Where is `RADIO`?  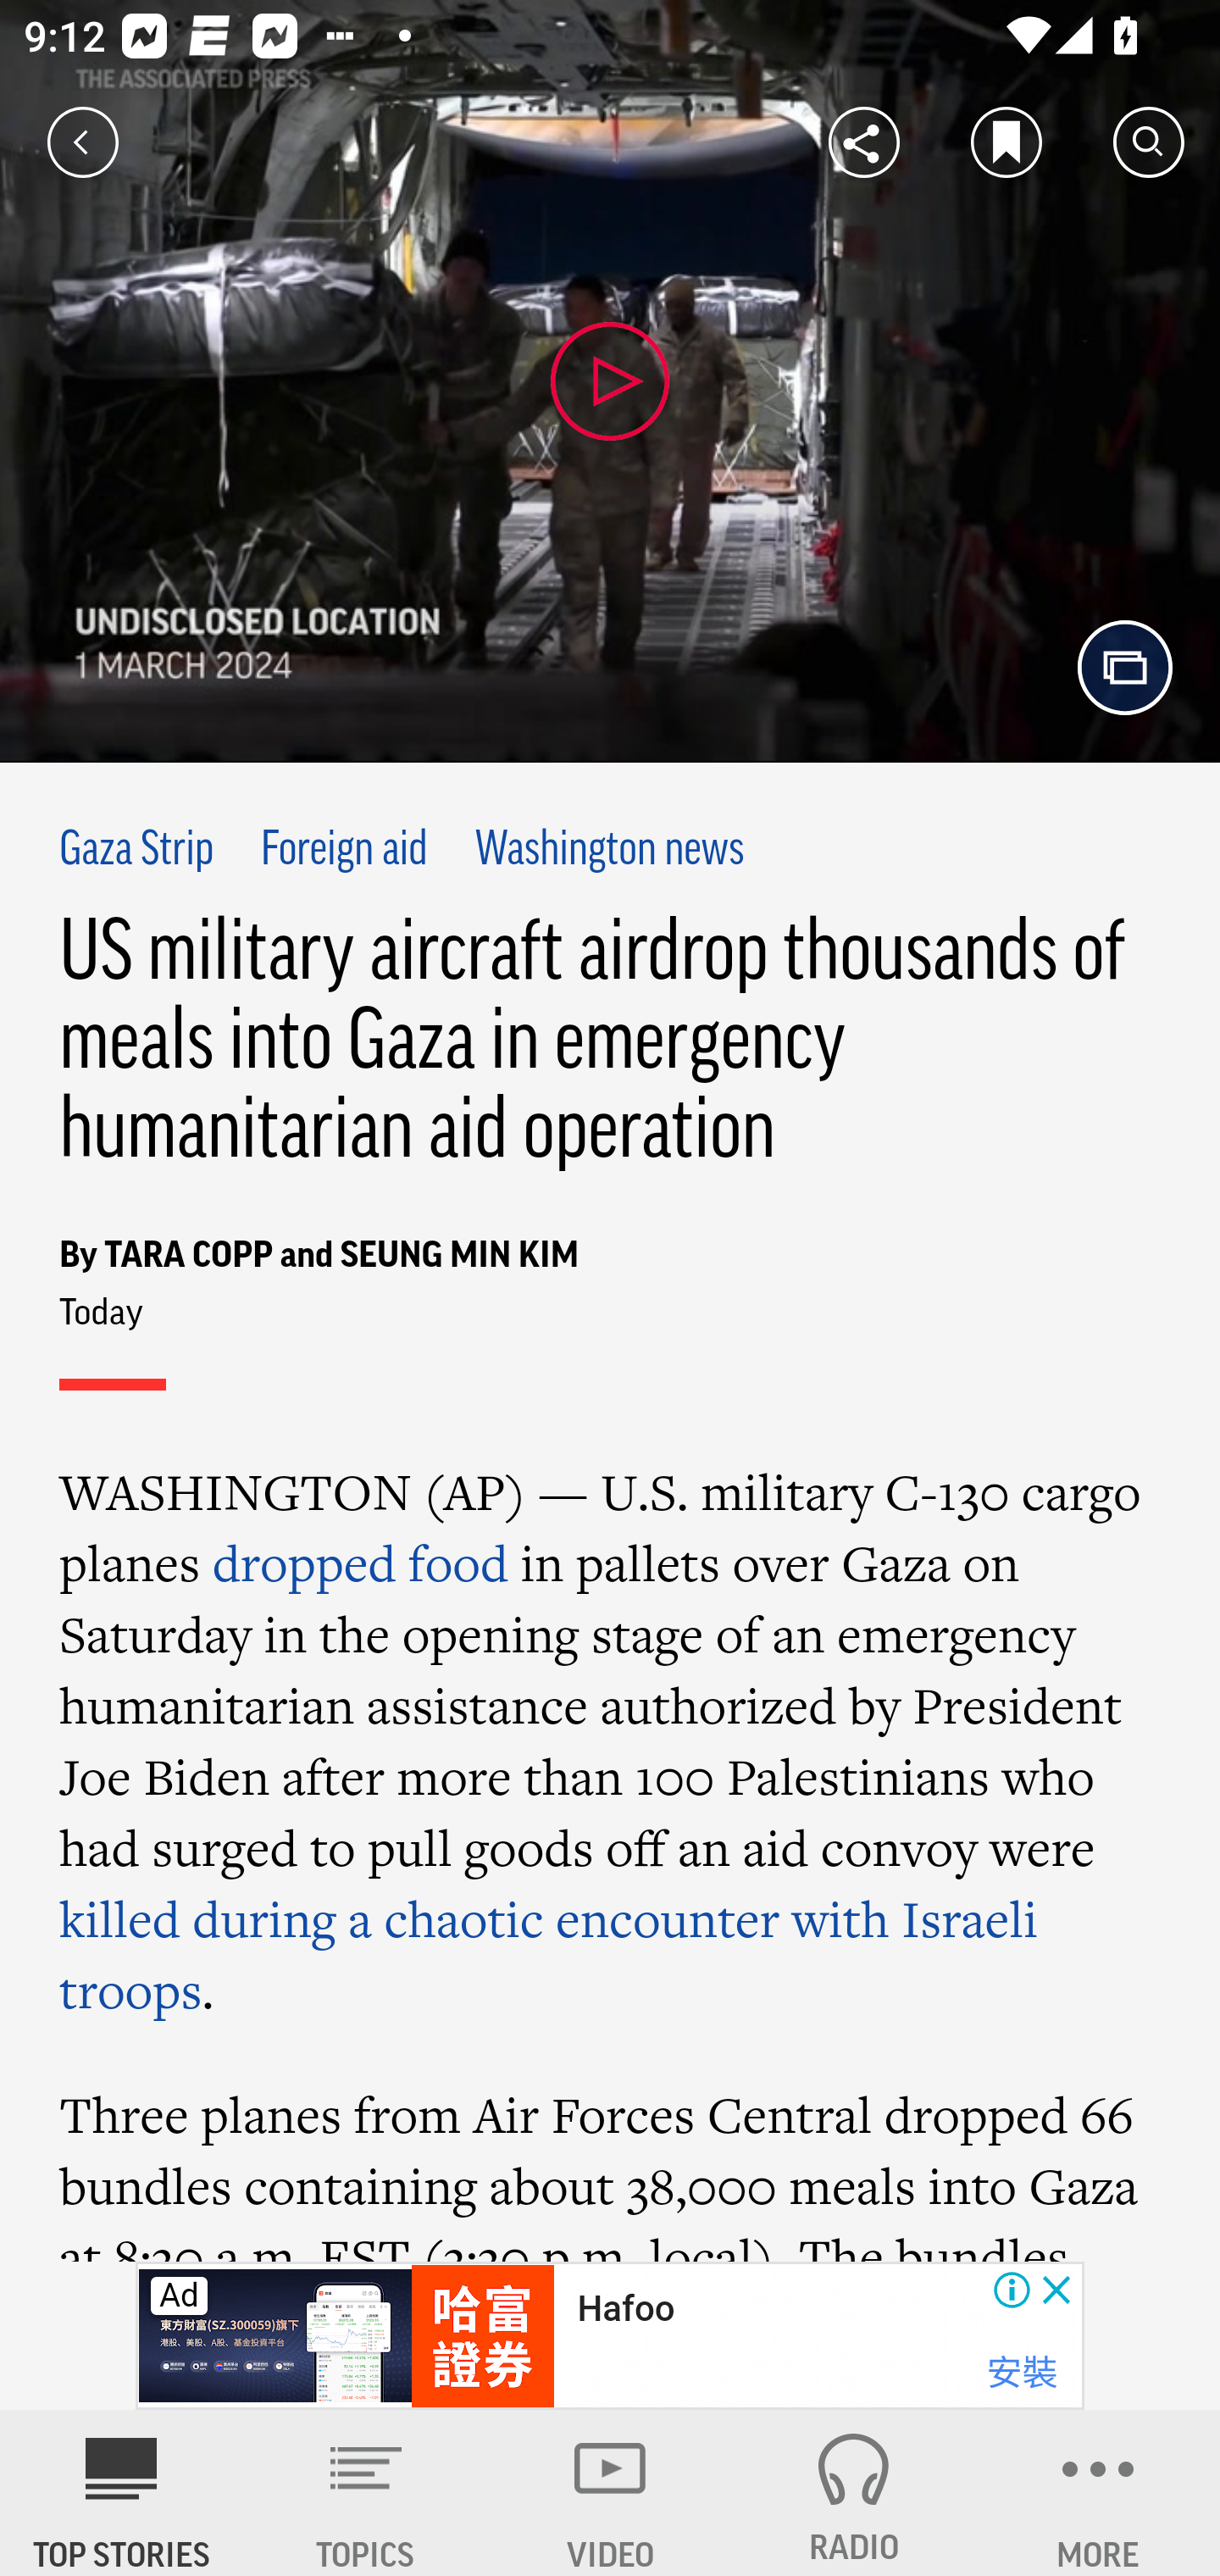
RADIO is located at coordinates (854, 2493).